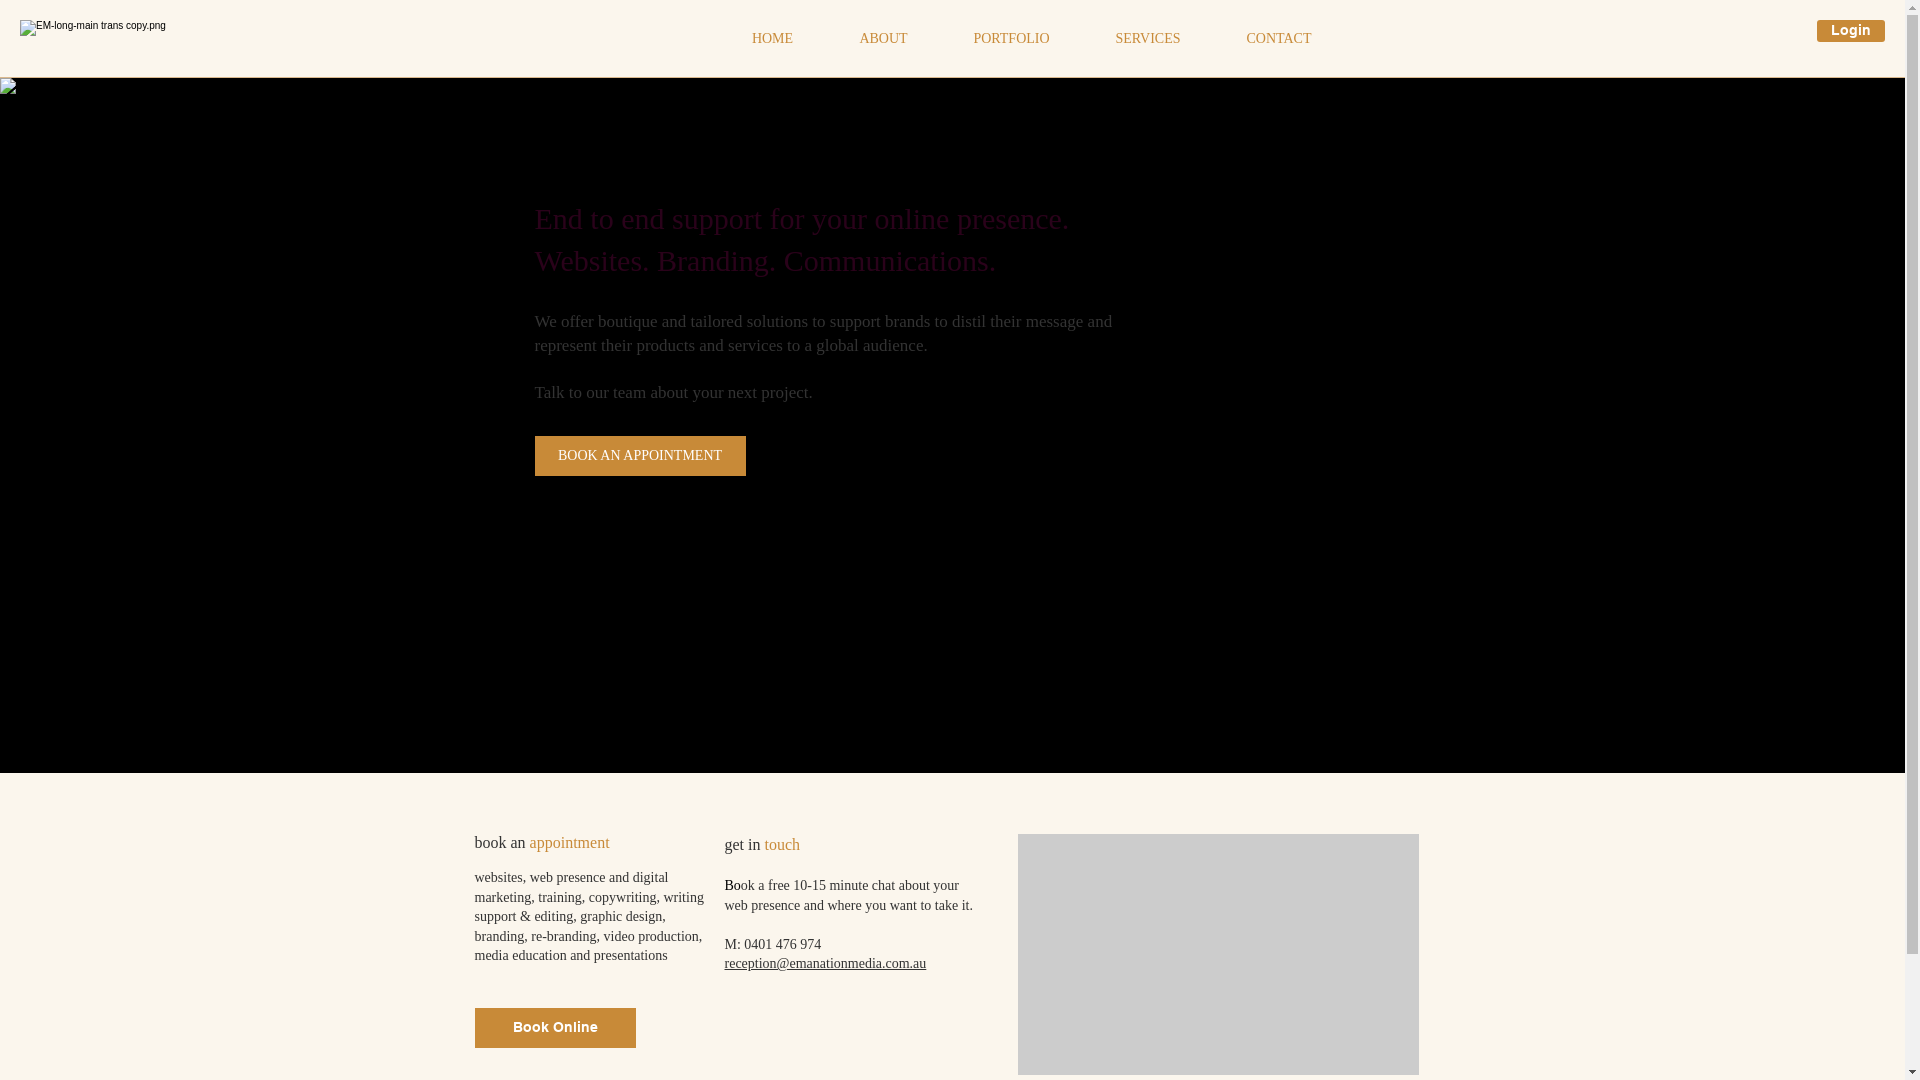 The height and width of the screenshot is (1080, 1920). I want to click on SERVICES, so click(1148, 39).